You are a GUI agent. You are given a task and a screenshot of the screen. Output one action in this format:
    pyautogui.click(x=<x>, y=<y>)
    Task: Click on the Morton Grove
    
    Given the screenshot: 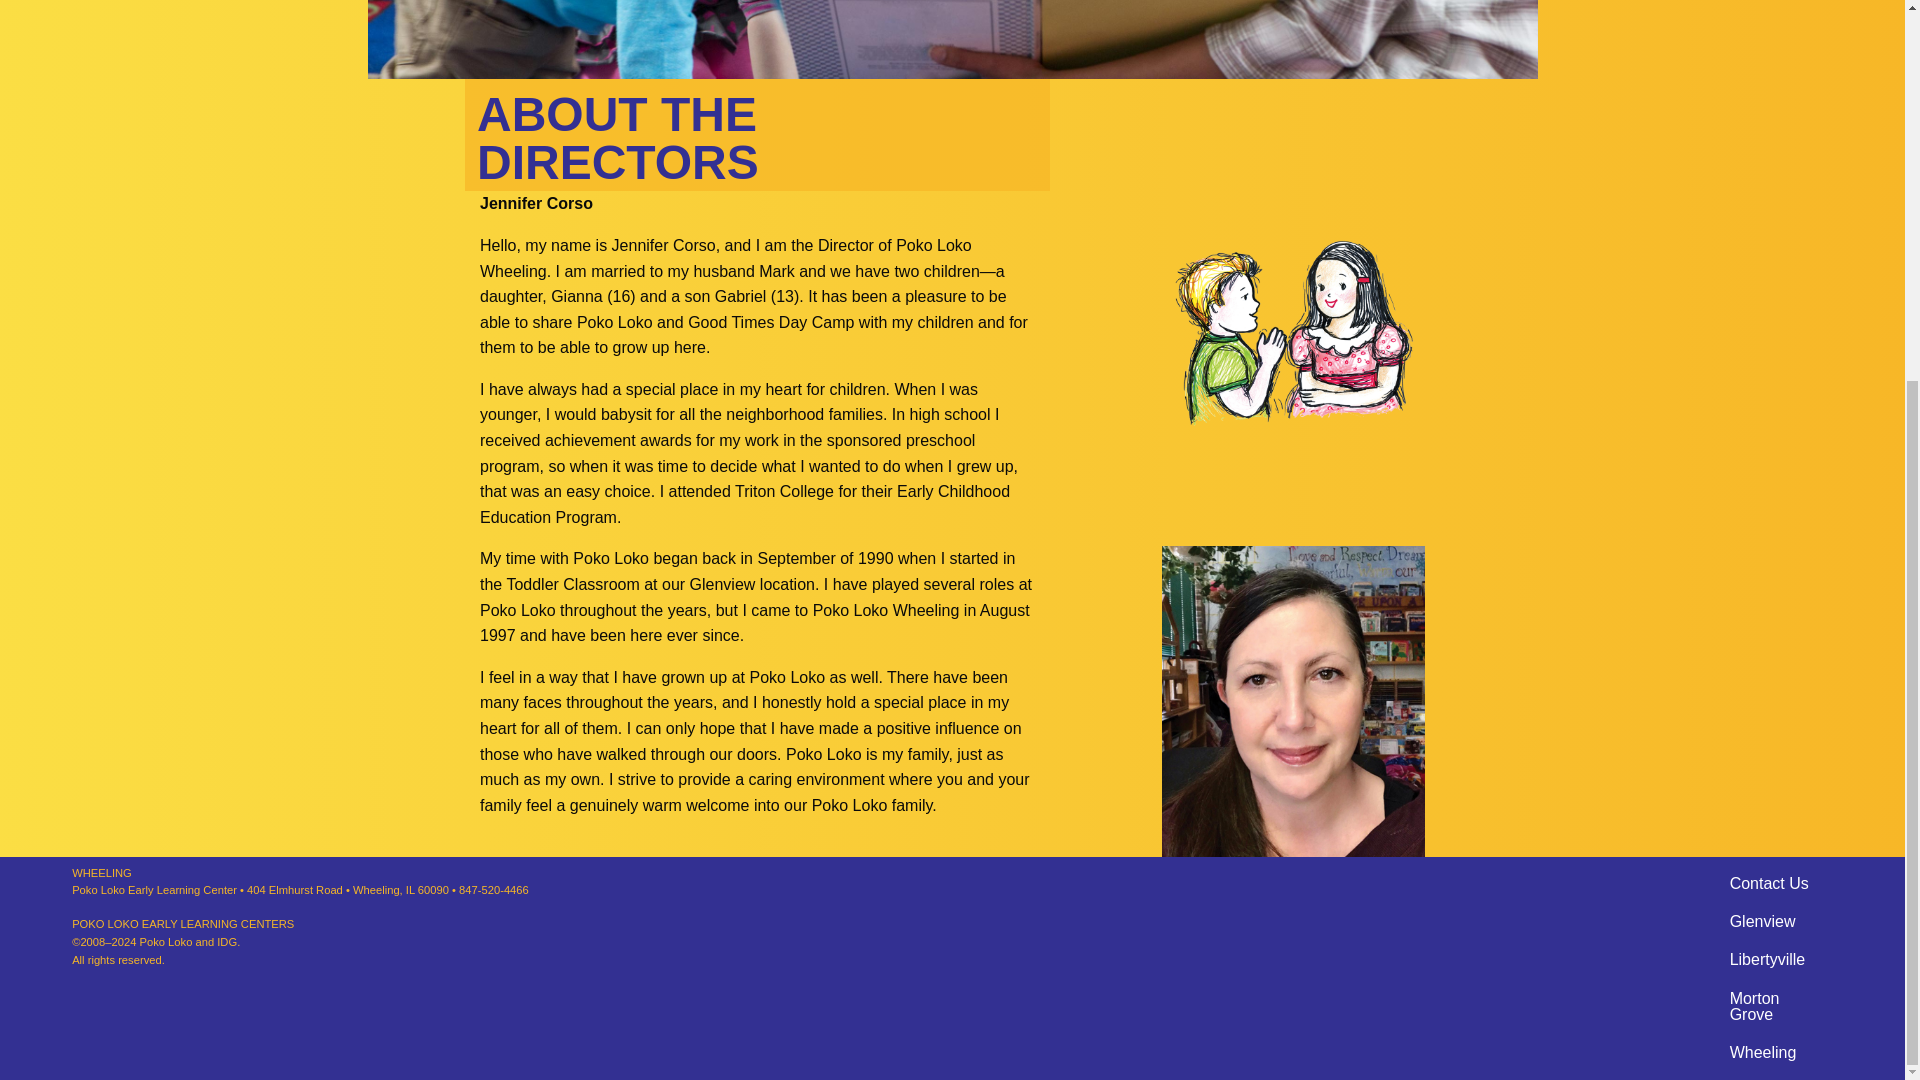 What is the action you would take?
    pyautogui.click(x=1774, y=1006)
    